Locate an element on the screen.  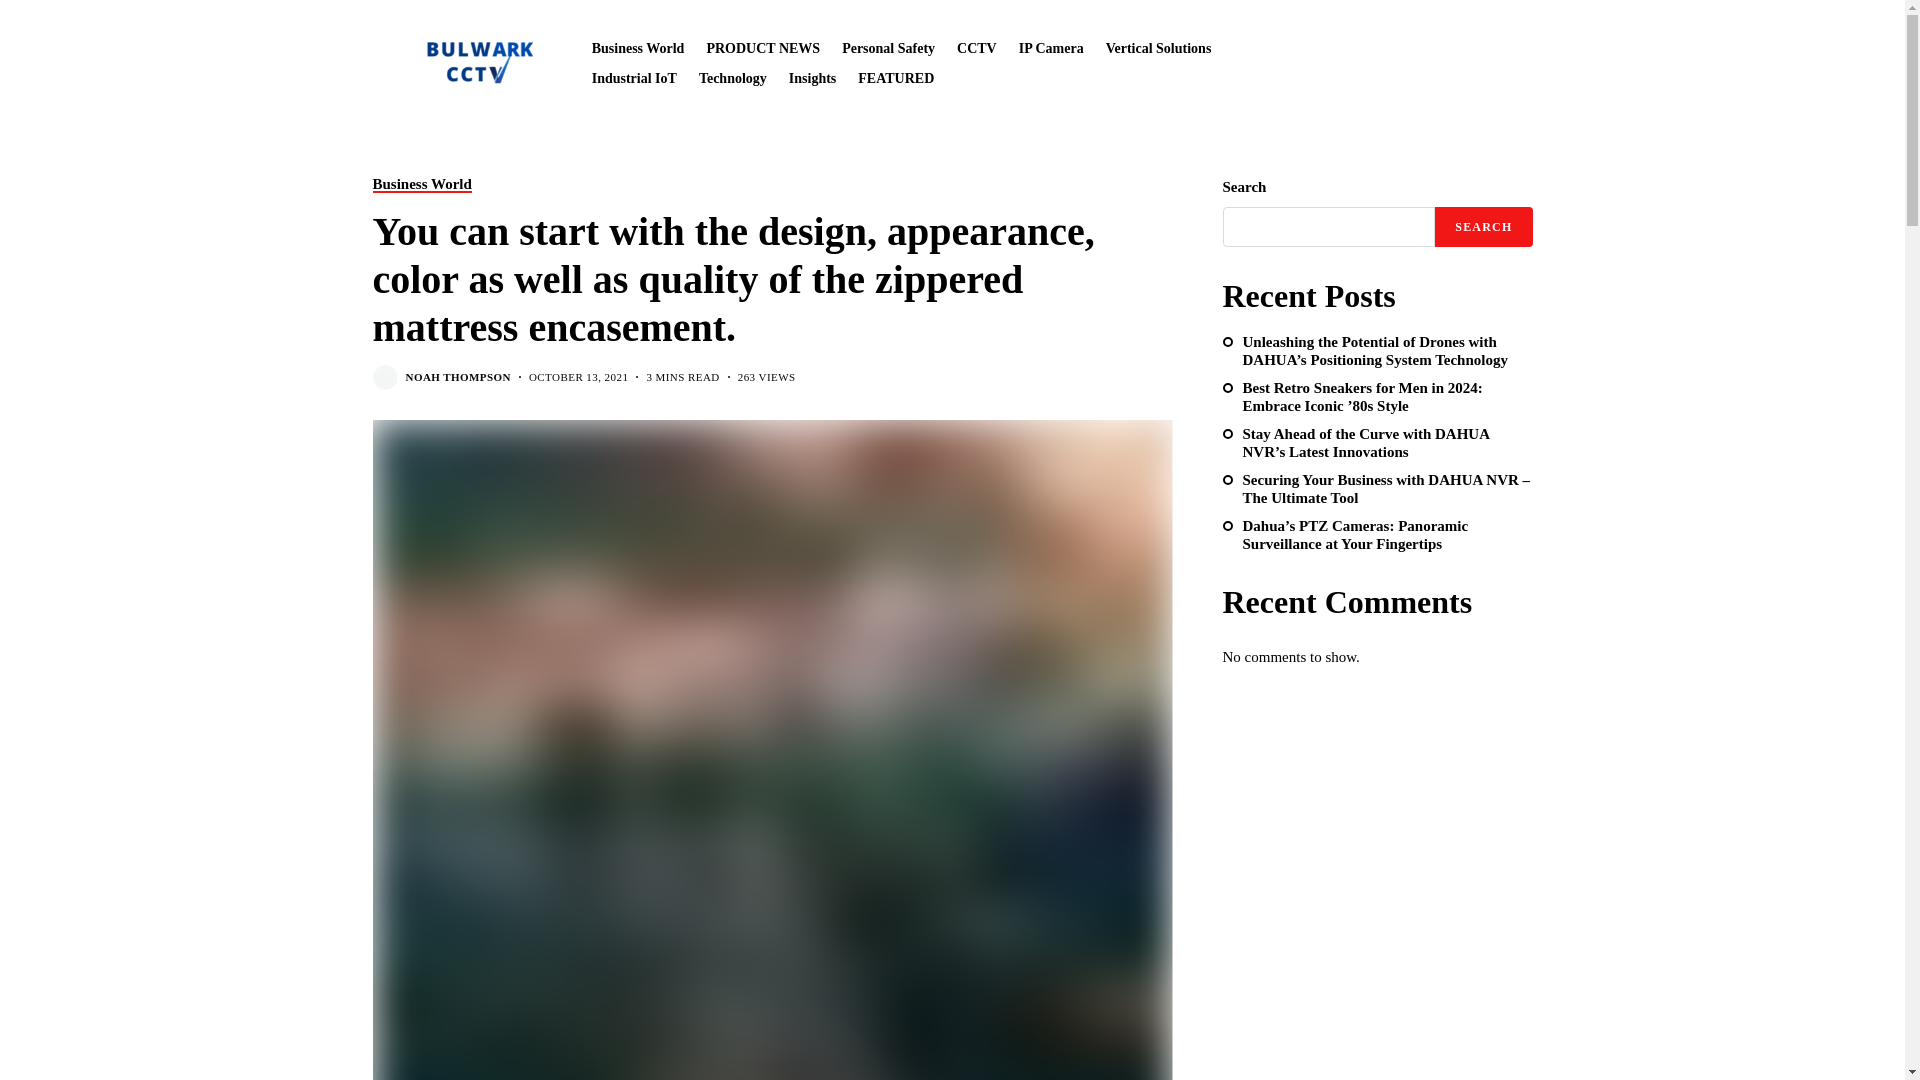
PRODUCT NEWS is located at coordinates (762, 48).